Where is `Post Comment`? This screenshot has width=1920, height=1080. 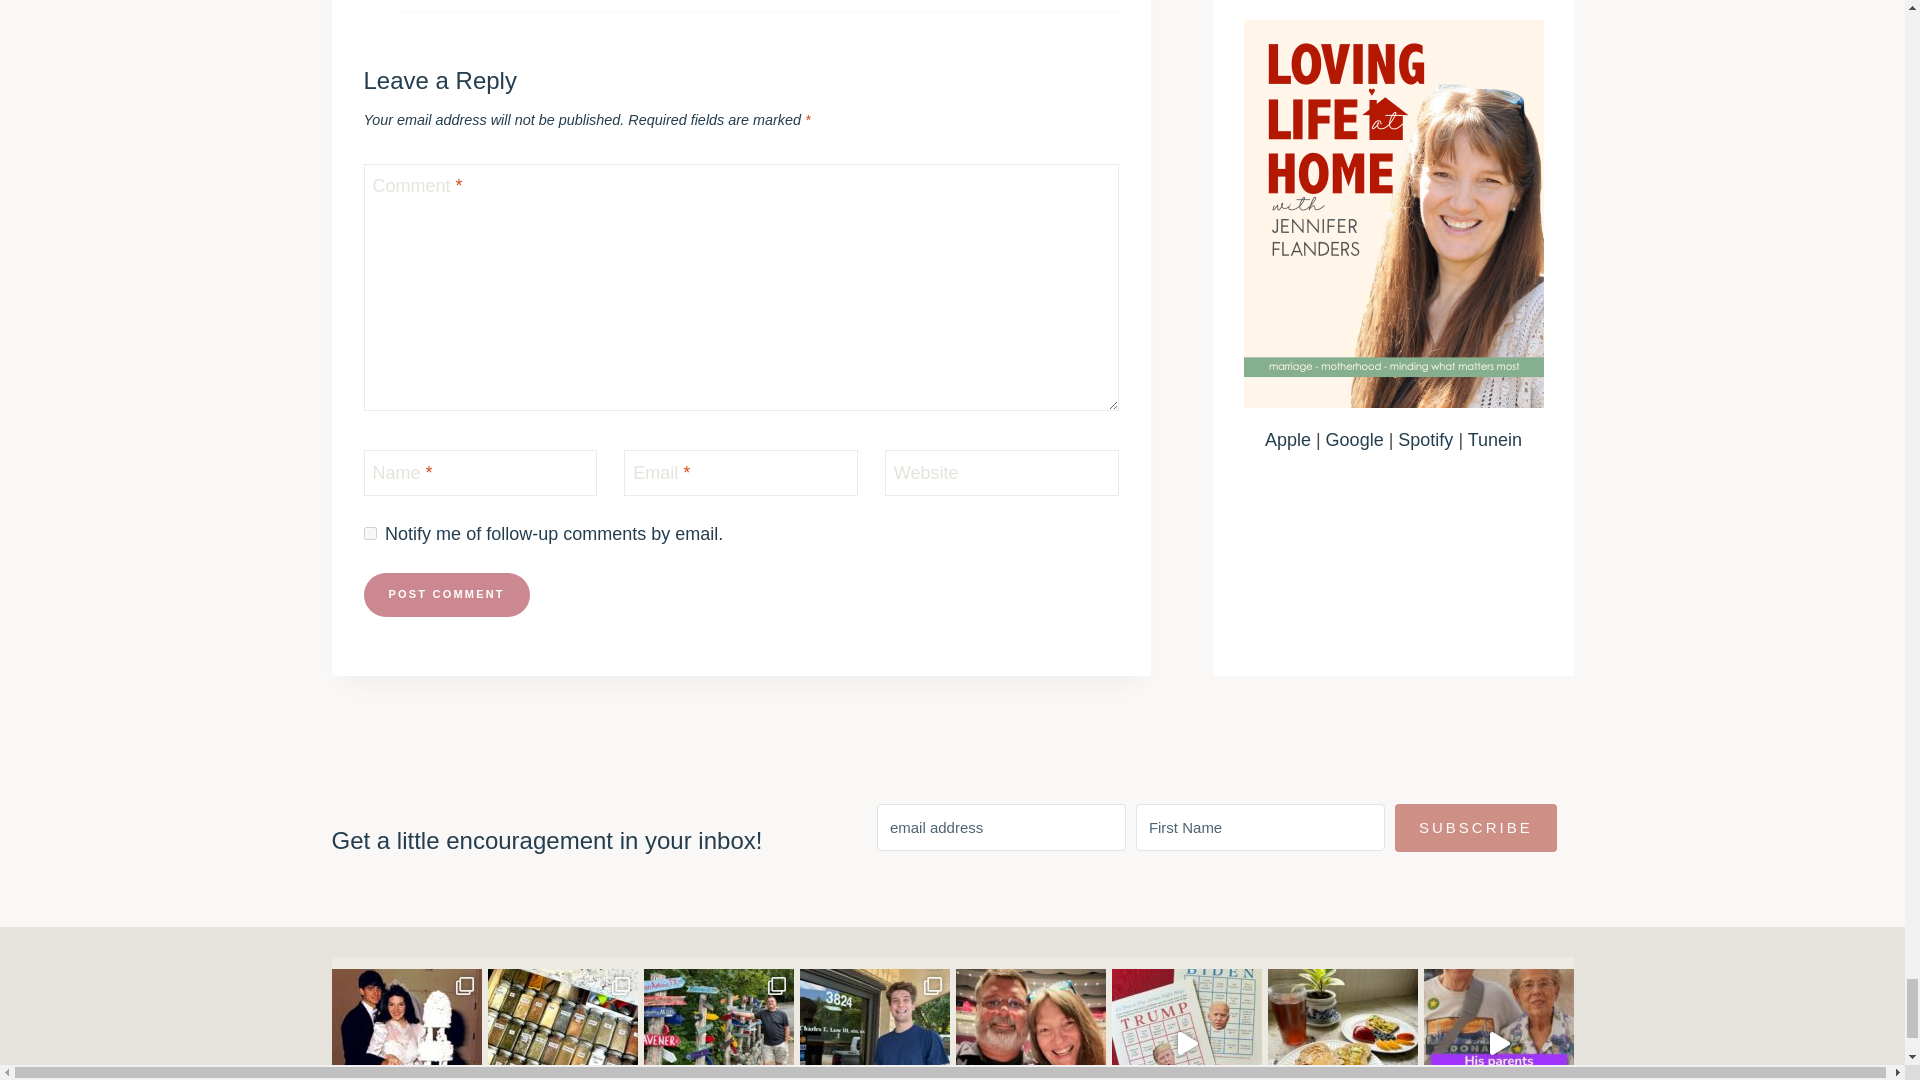
Post Comment is located at coordinates (446, 594).